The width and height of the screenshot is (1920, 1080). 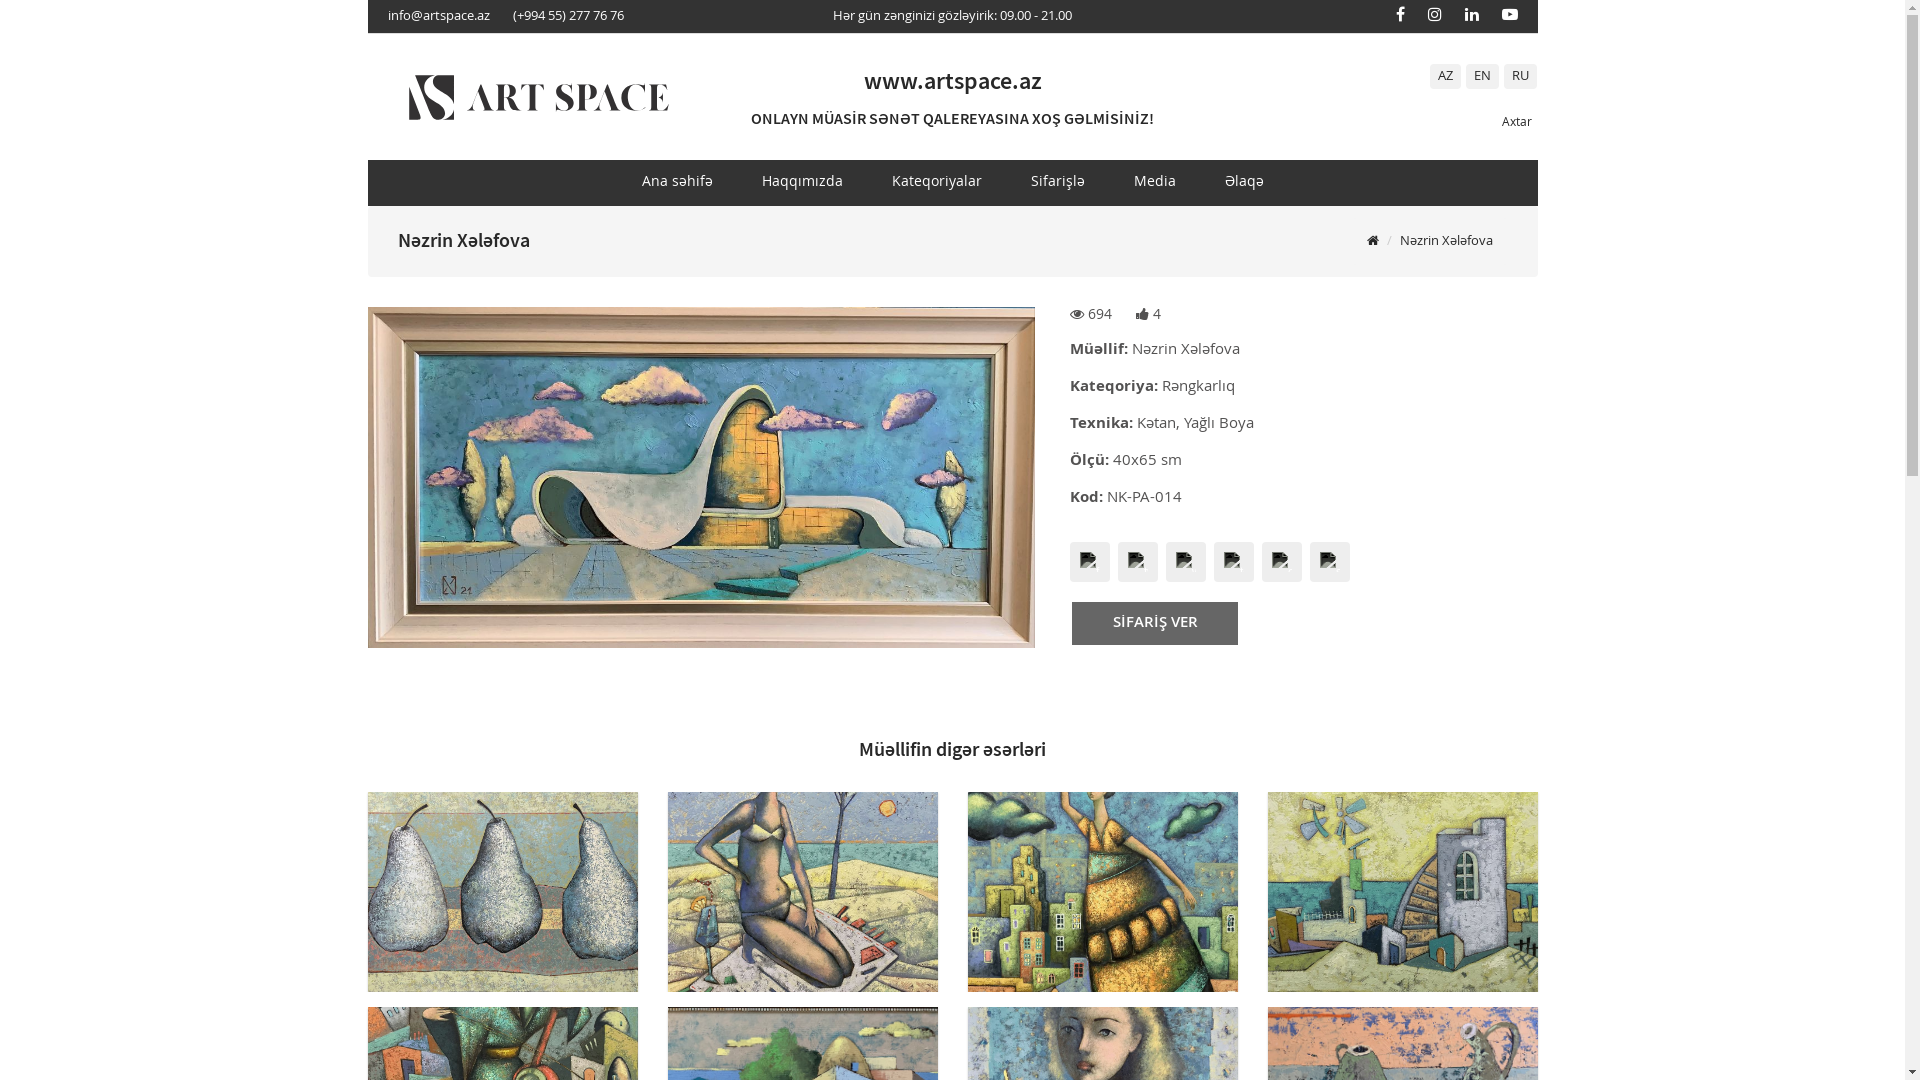 What do you see at coordinates (1400, 14) in the screenshot?
I see `Facebook` at bounding box center [1400, 14].